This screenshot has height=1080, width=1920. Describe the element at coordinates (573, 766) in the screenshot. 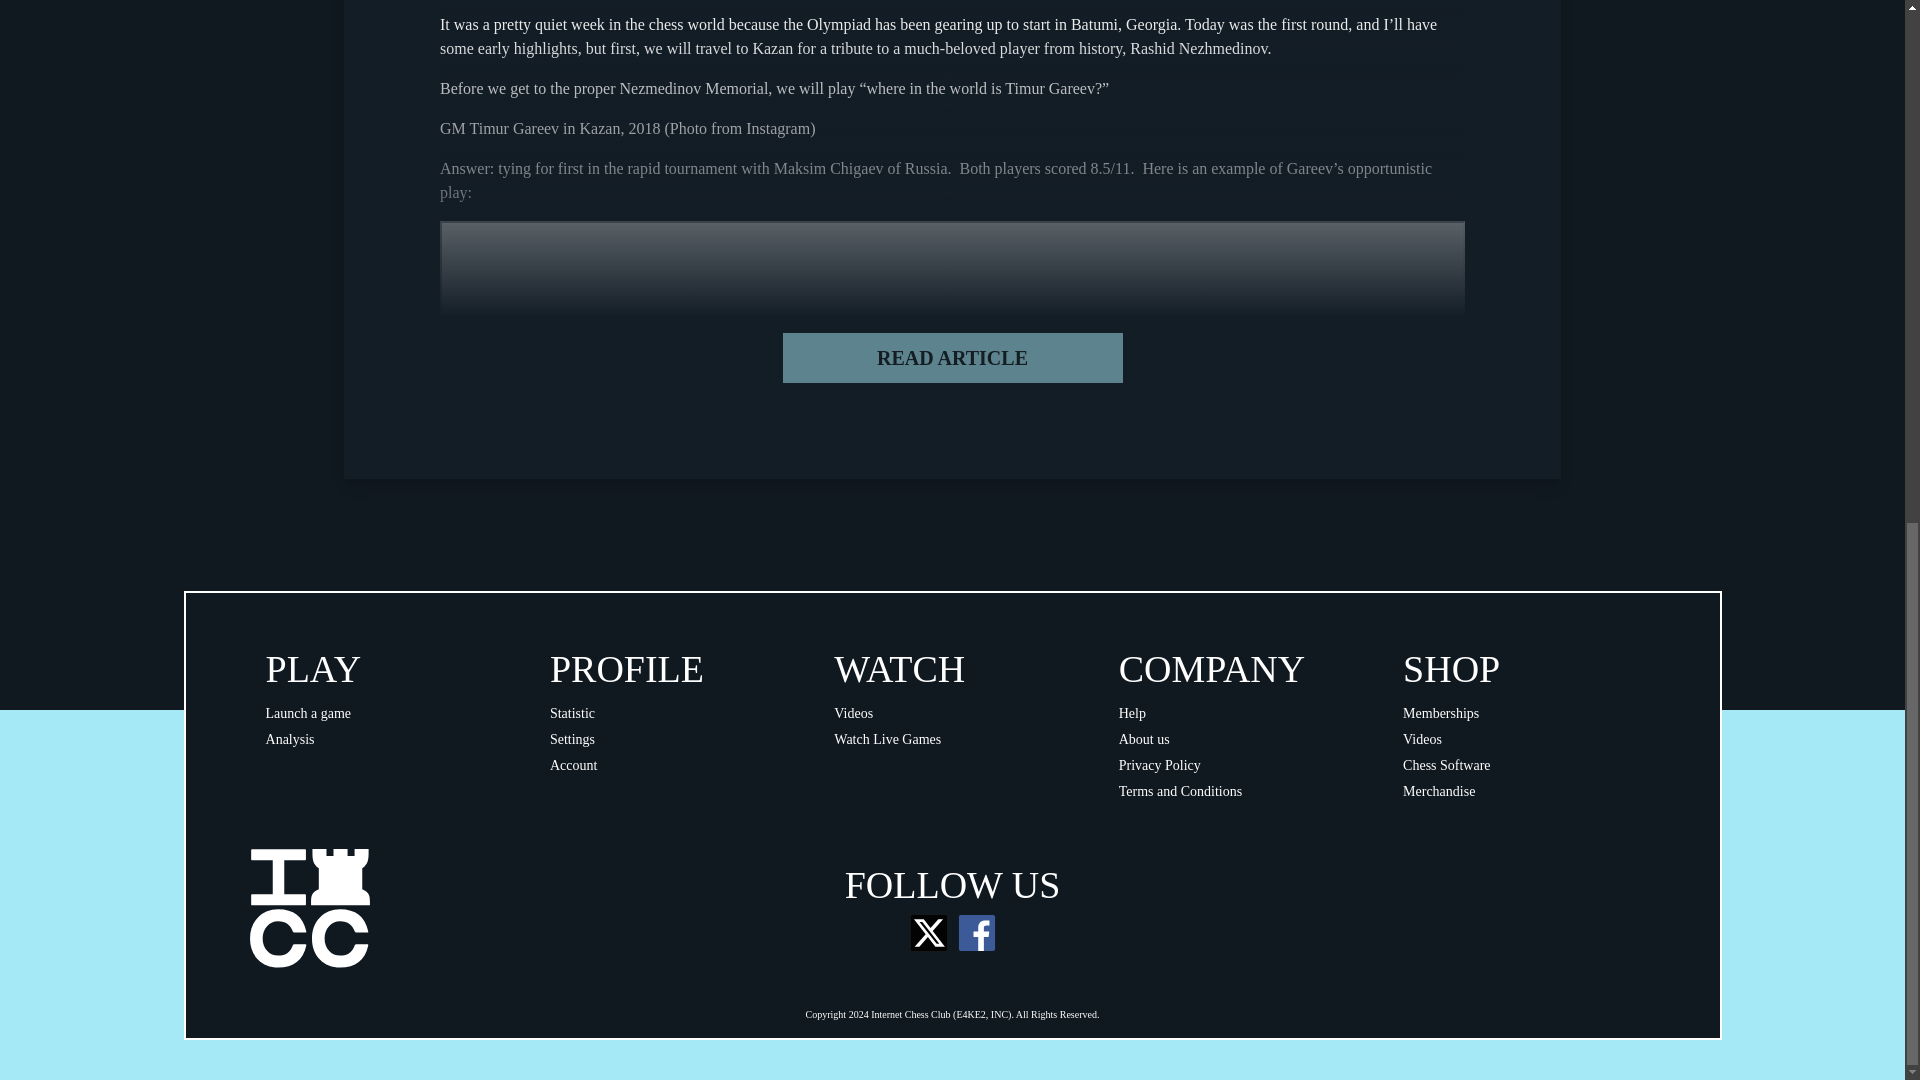

I see `Account` at that location.